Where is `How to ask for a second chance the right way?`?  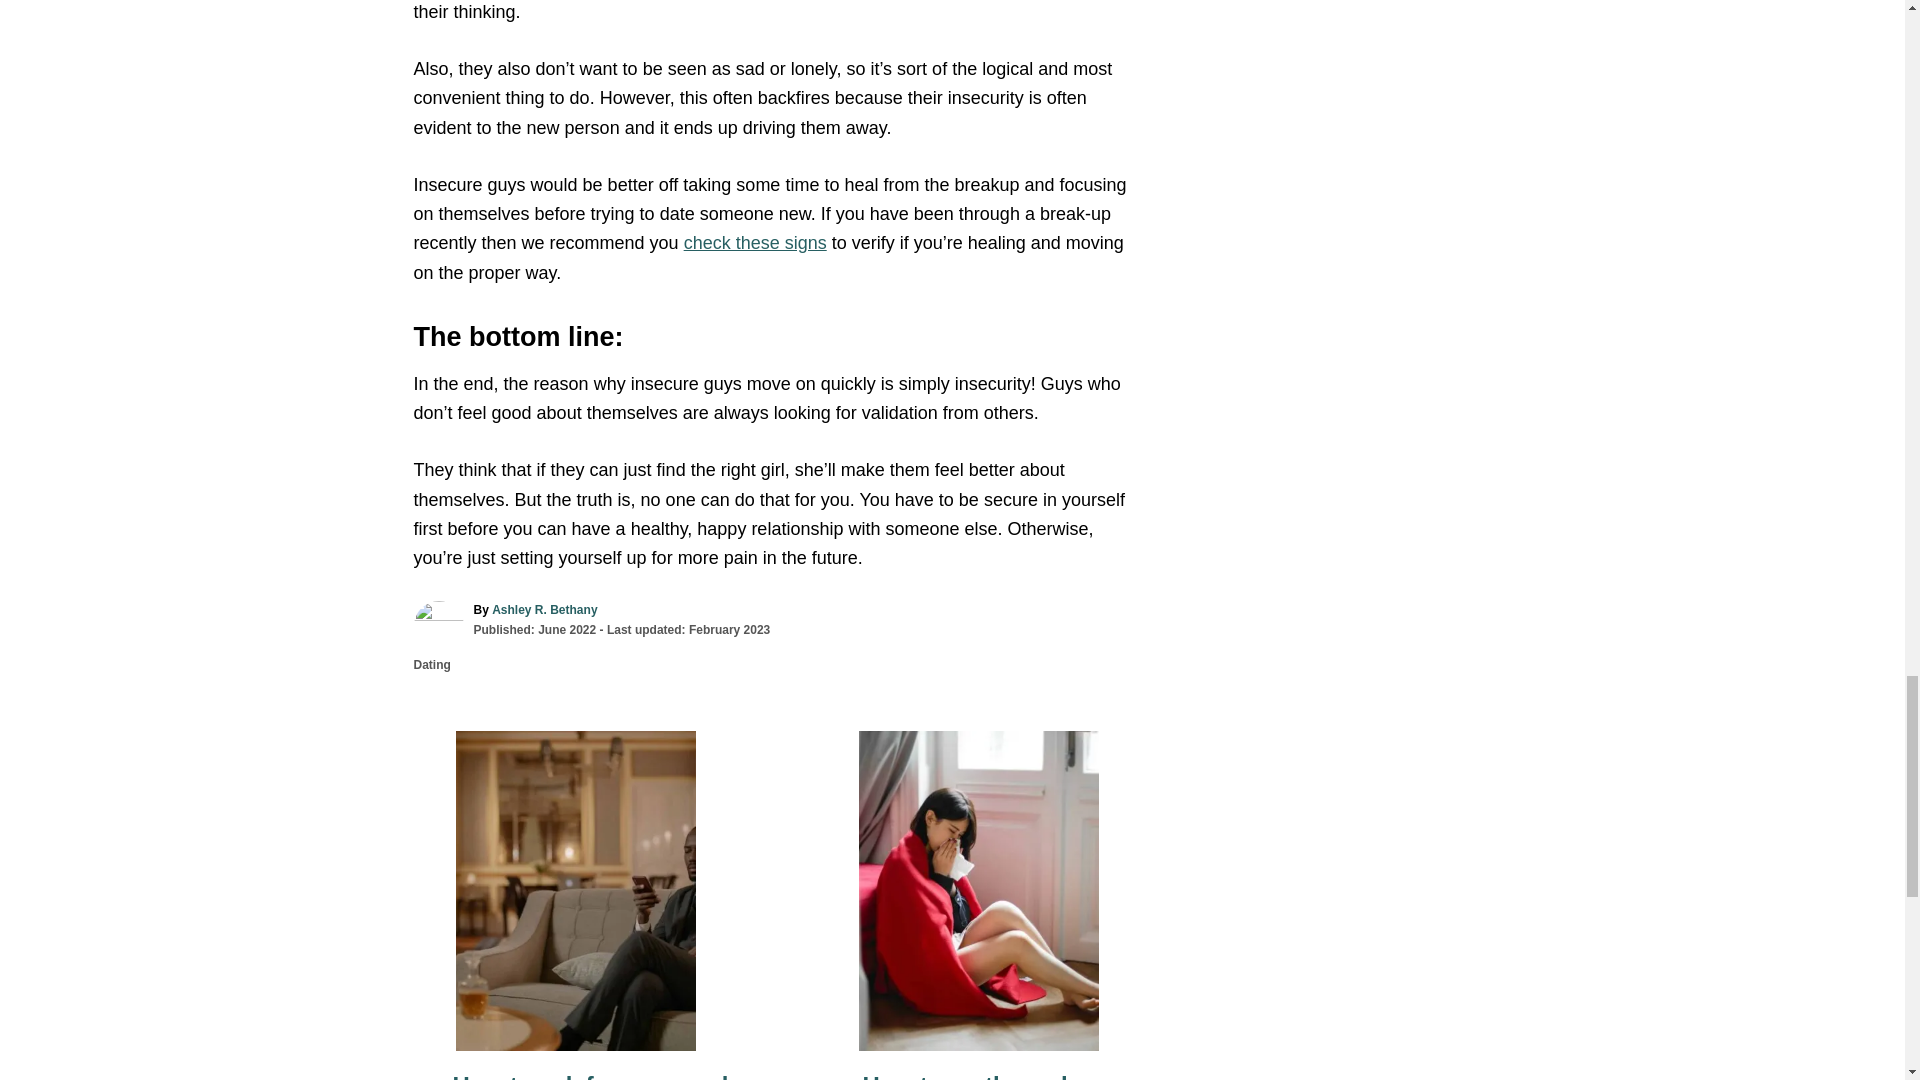
How to ask for a second chance the right way? is located at coordinates (576, 1076).